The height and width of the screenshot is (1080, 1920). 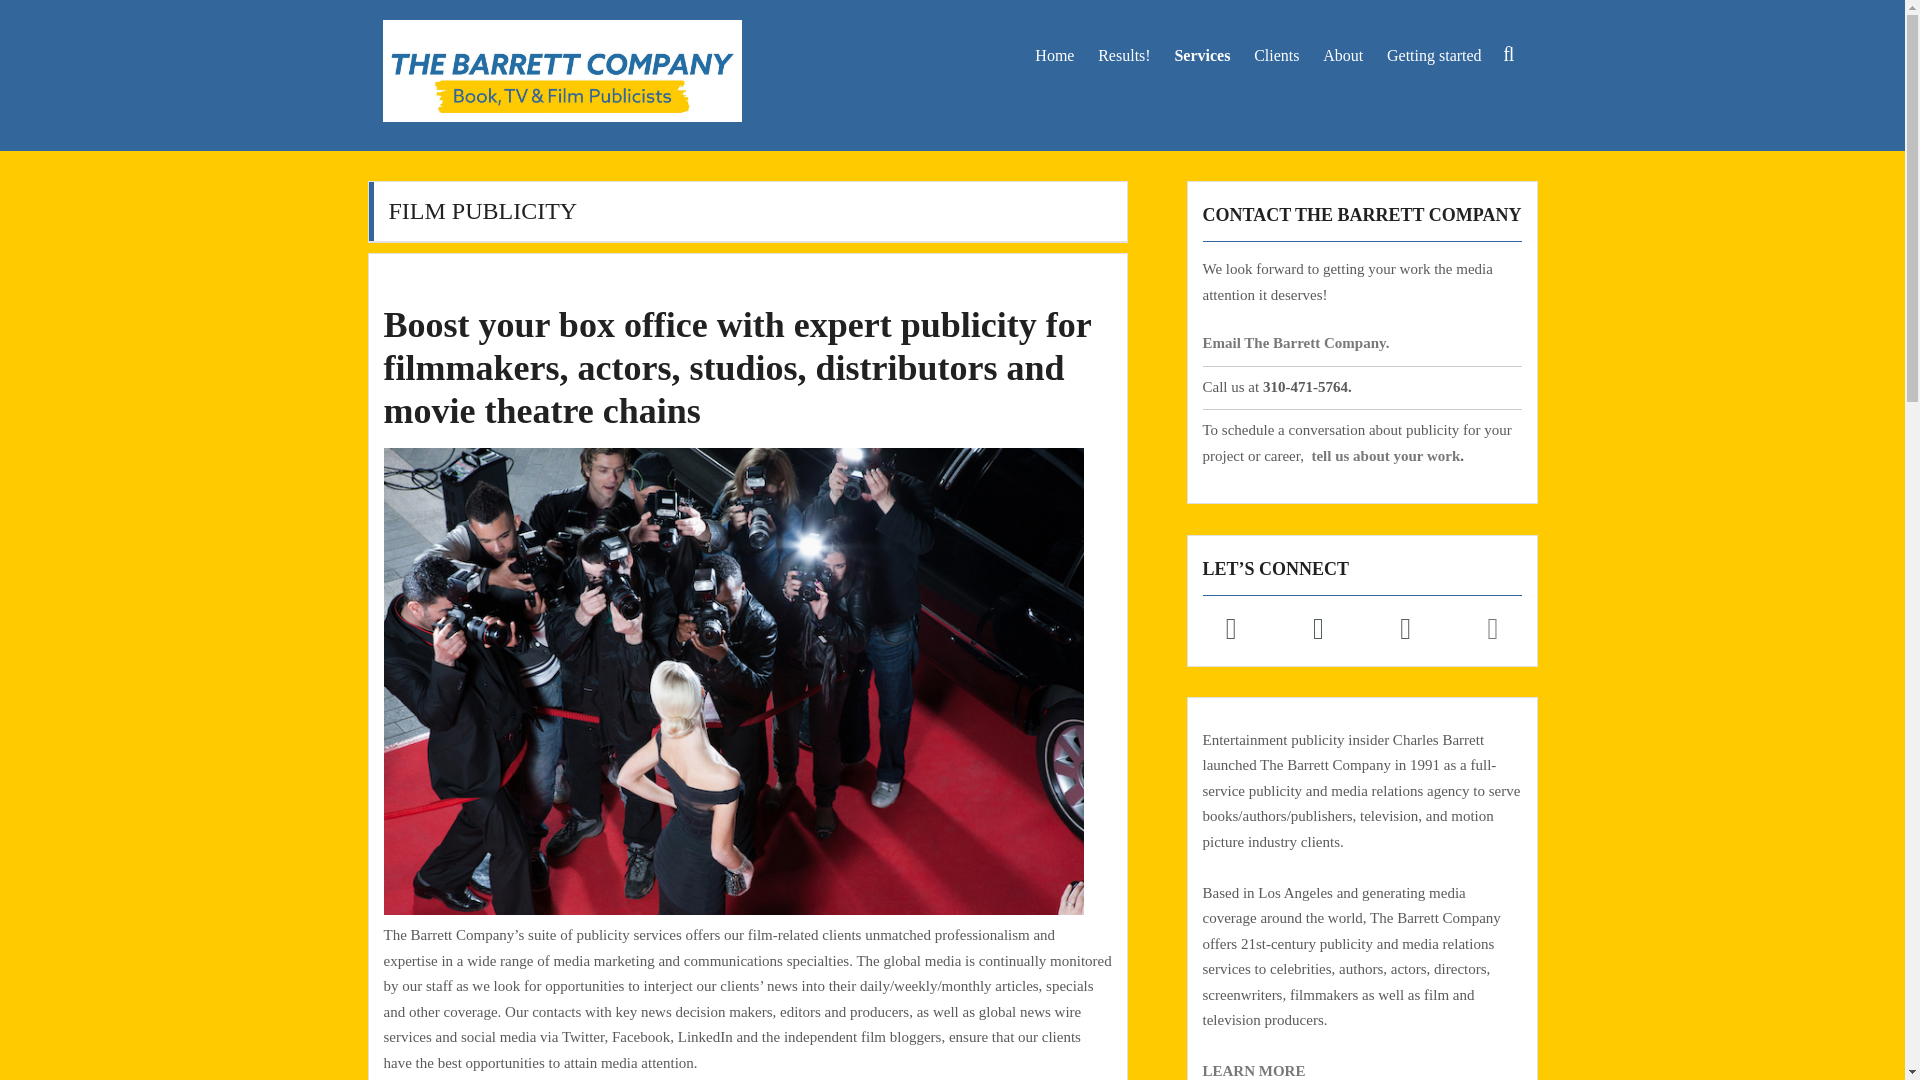 I want to click on Results!, so click(x=1124, y=54).